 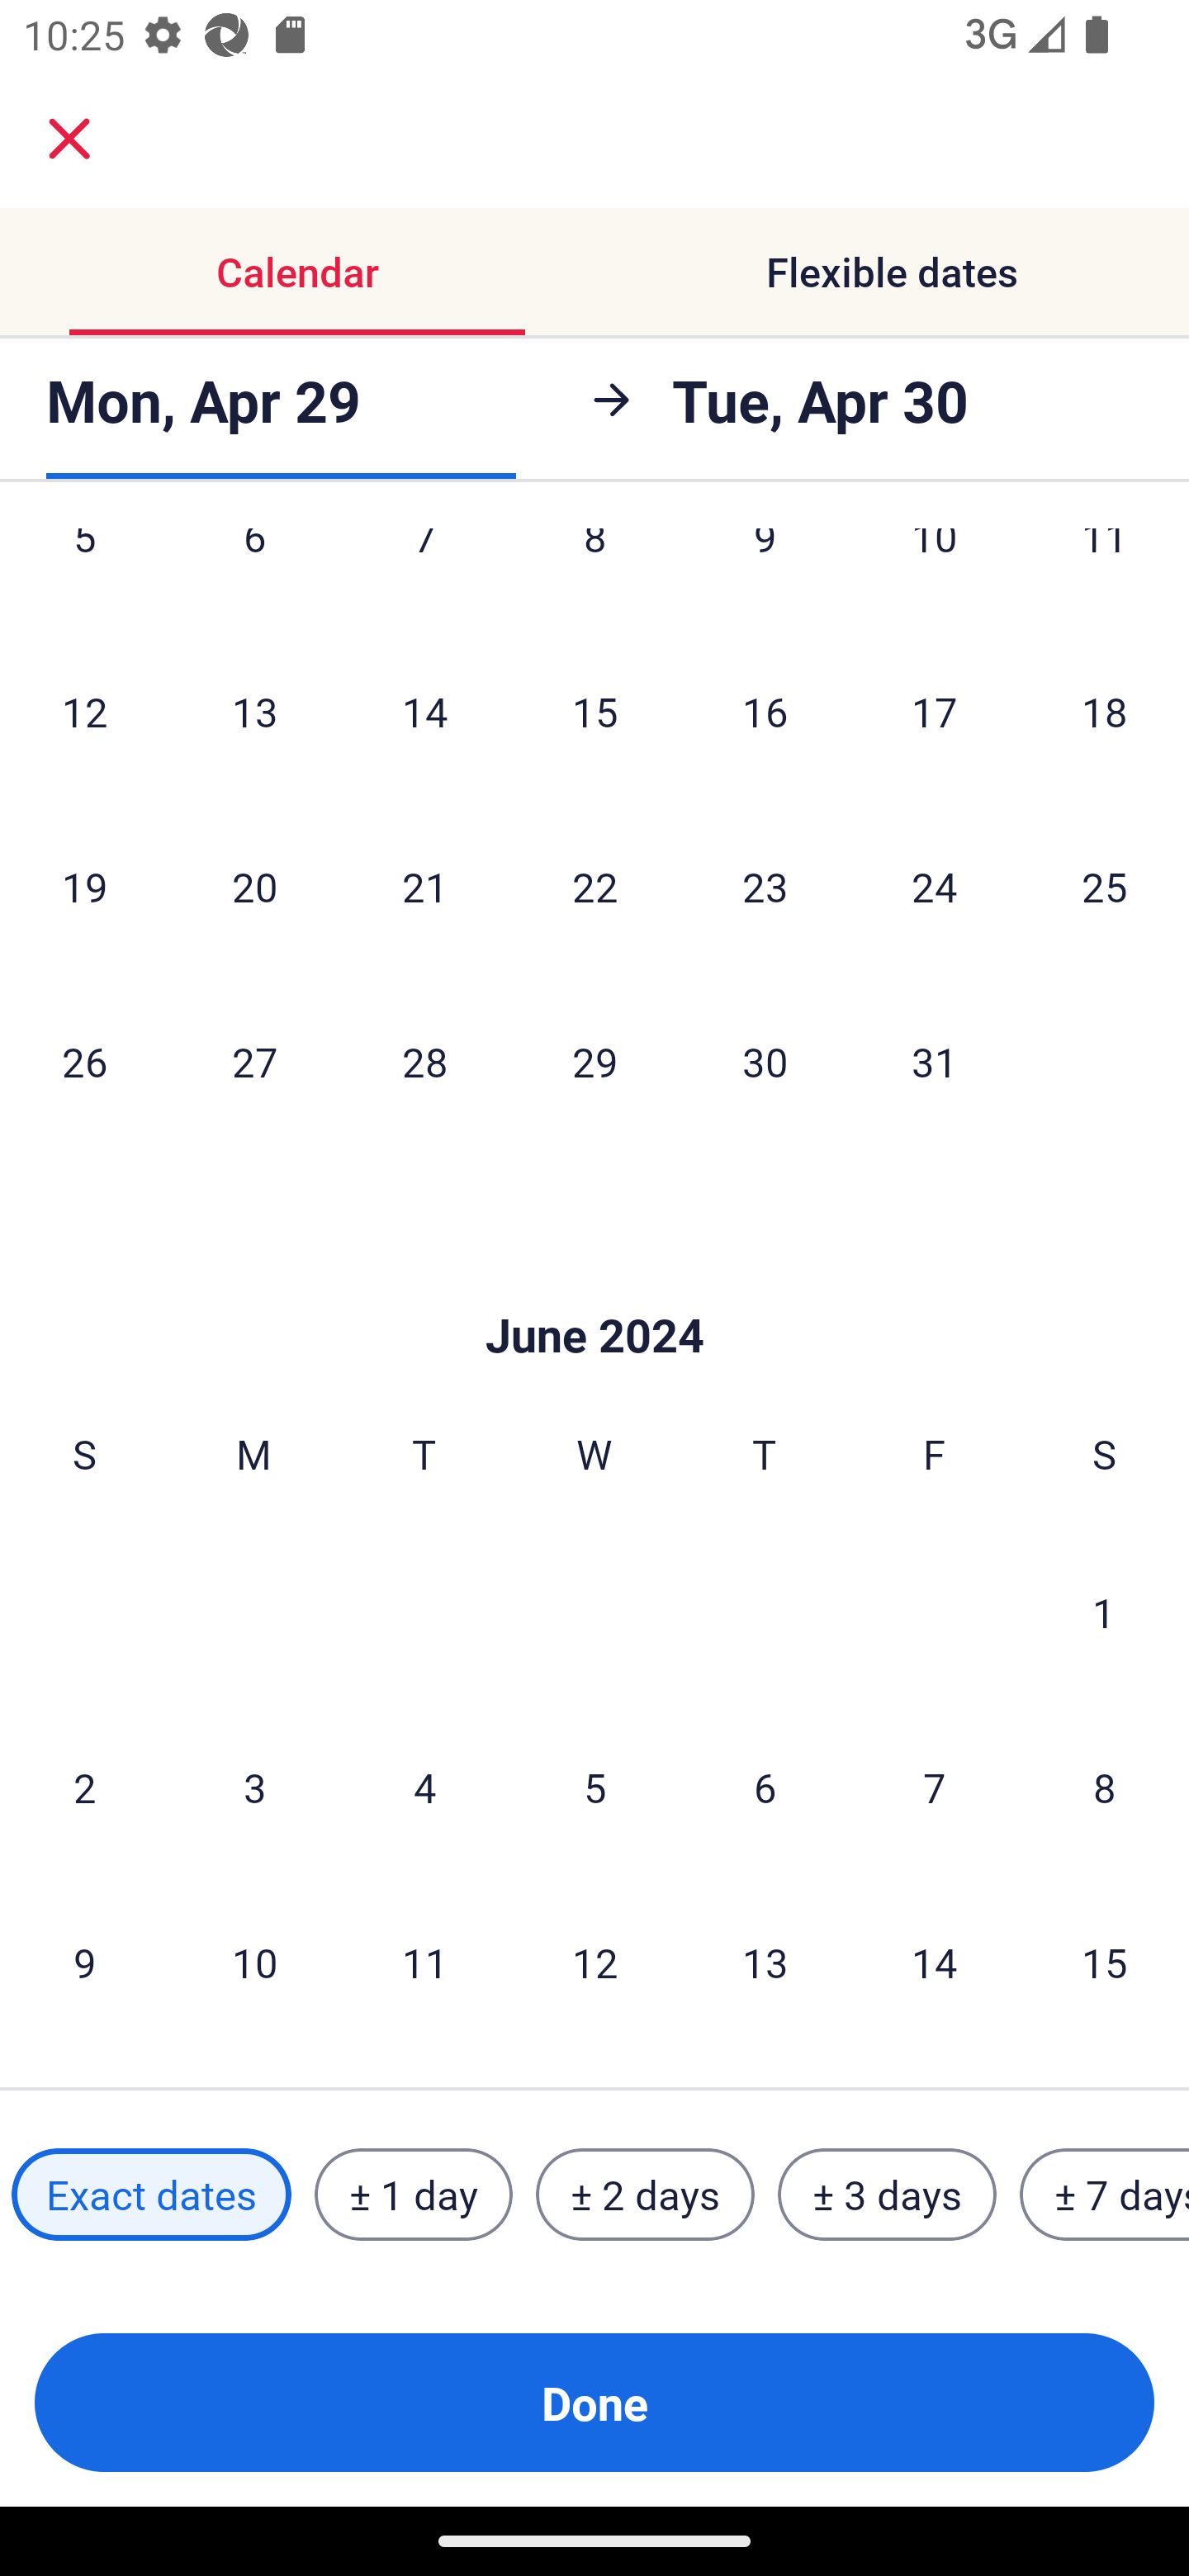 I want to click on ± 7 days, so click(x=1105, y=2195).